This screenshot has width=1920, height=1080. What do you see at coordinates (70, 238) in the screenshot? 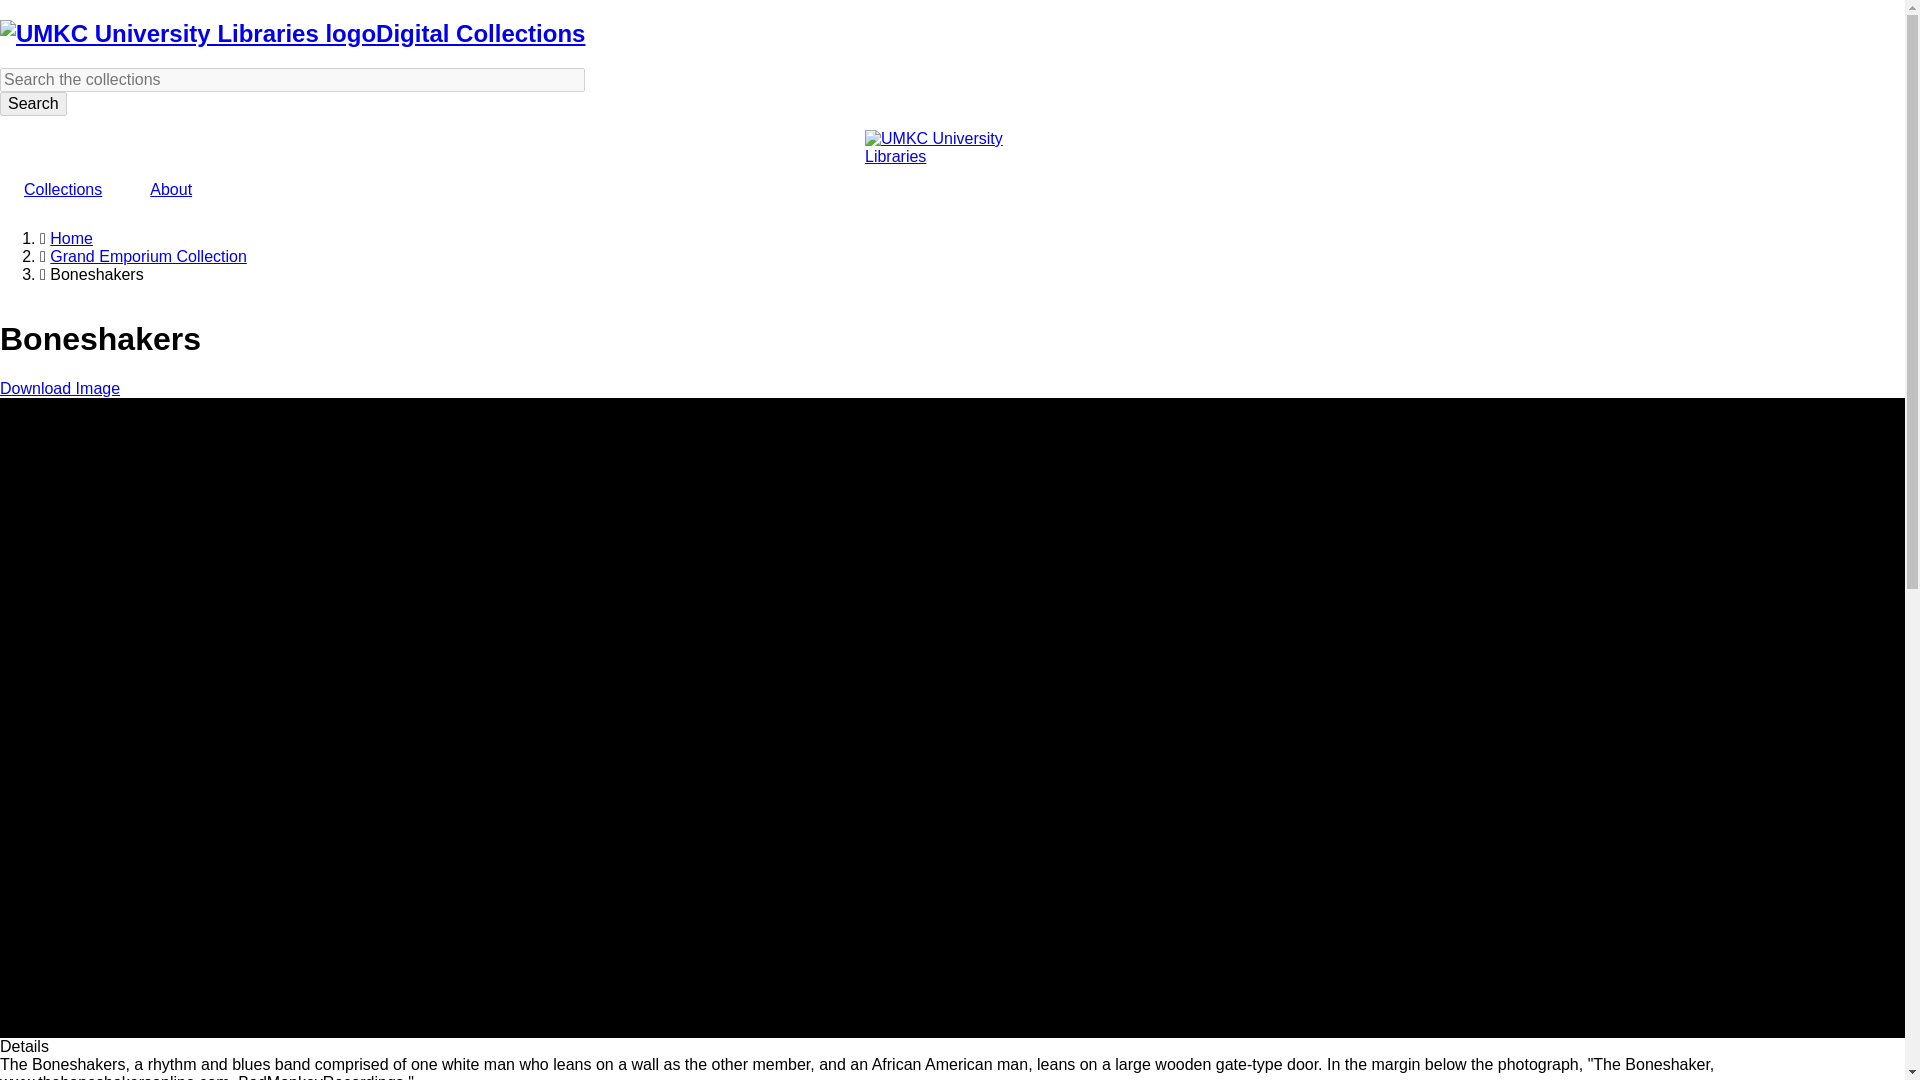
I see `Home` at bounding box center [70, 238].